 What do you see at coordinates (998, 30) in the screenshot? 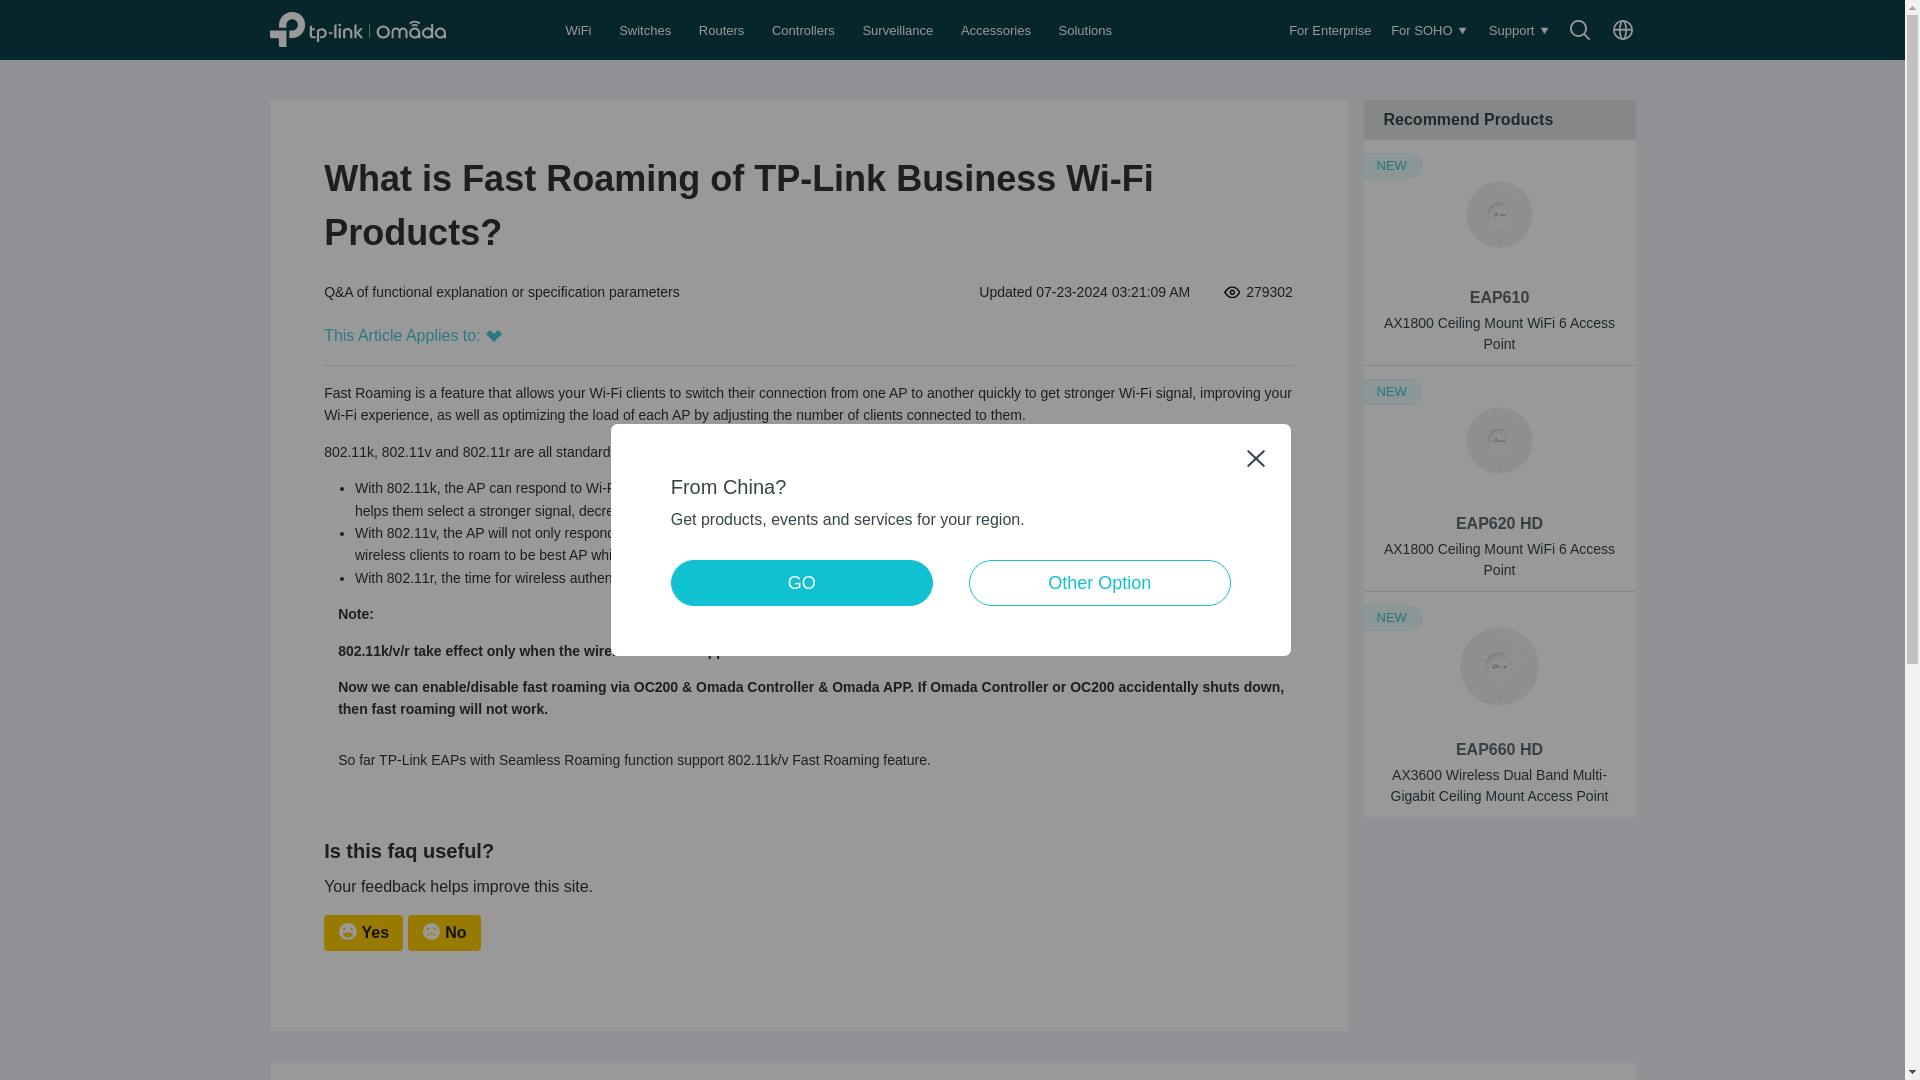
I see `Accessories` at bounding box center [998, 30].